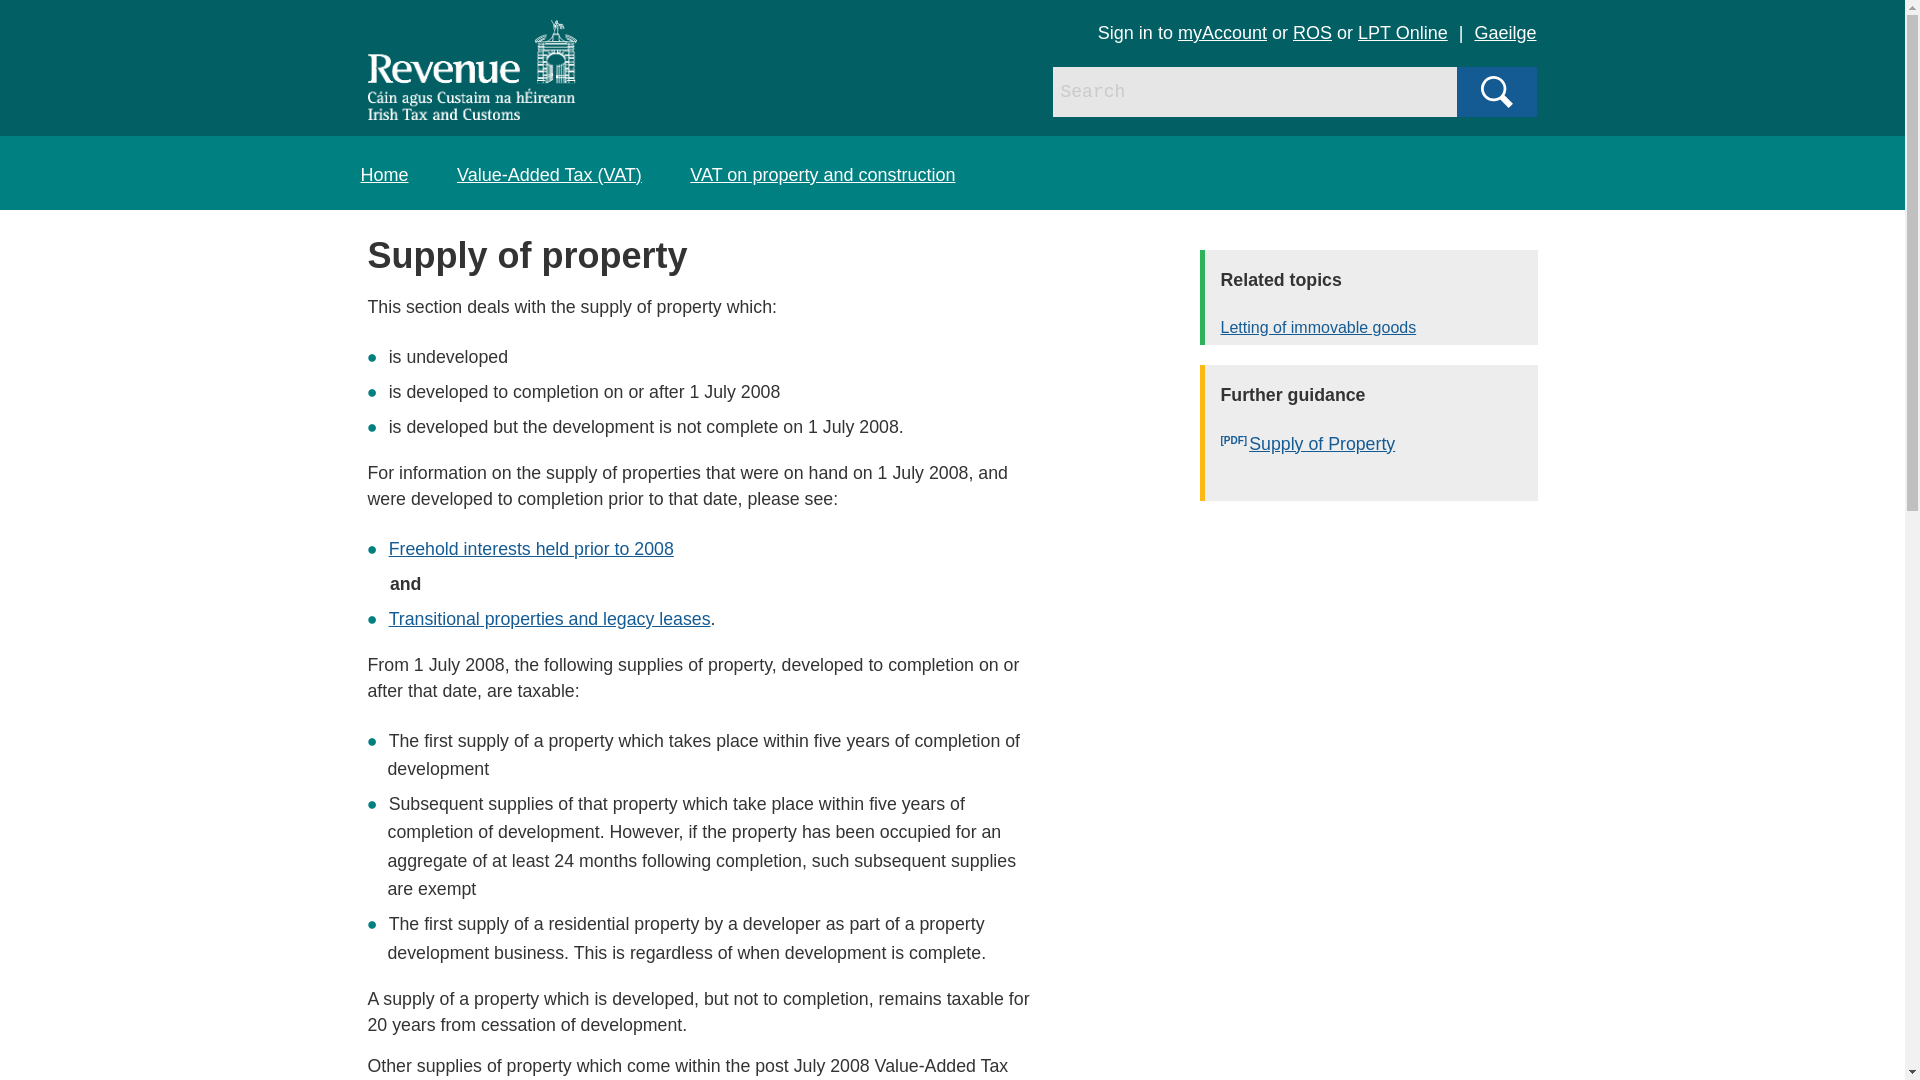  What do you see at coordinates (1371, 395) in the screenshot?
I see `Further guidance` at bounding box center [1371, 395].